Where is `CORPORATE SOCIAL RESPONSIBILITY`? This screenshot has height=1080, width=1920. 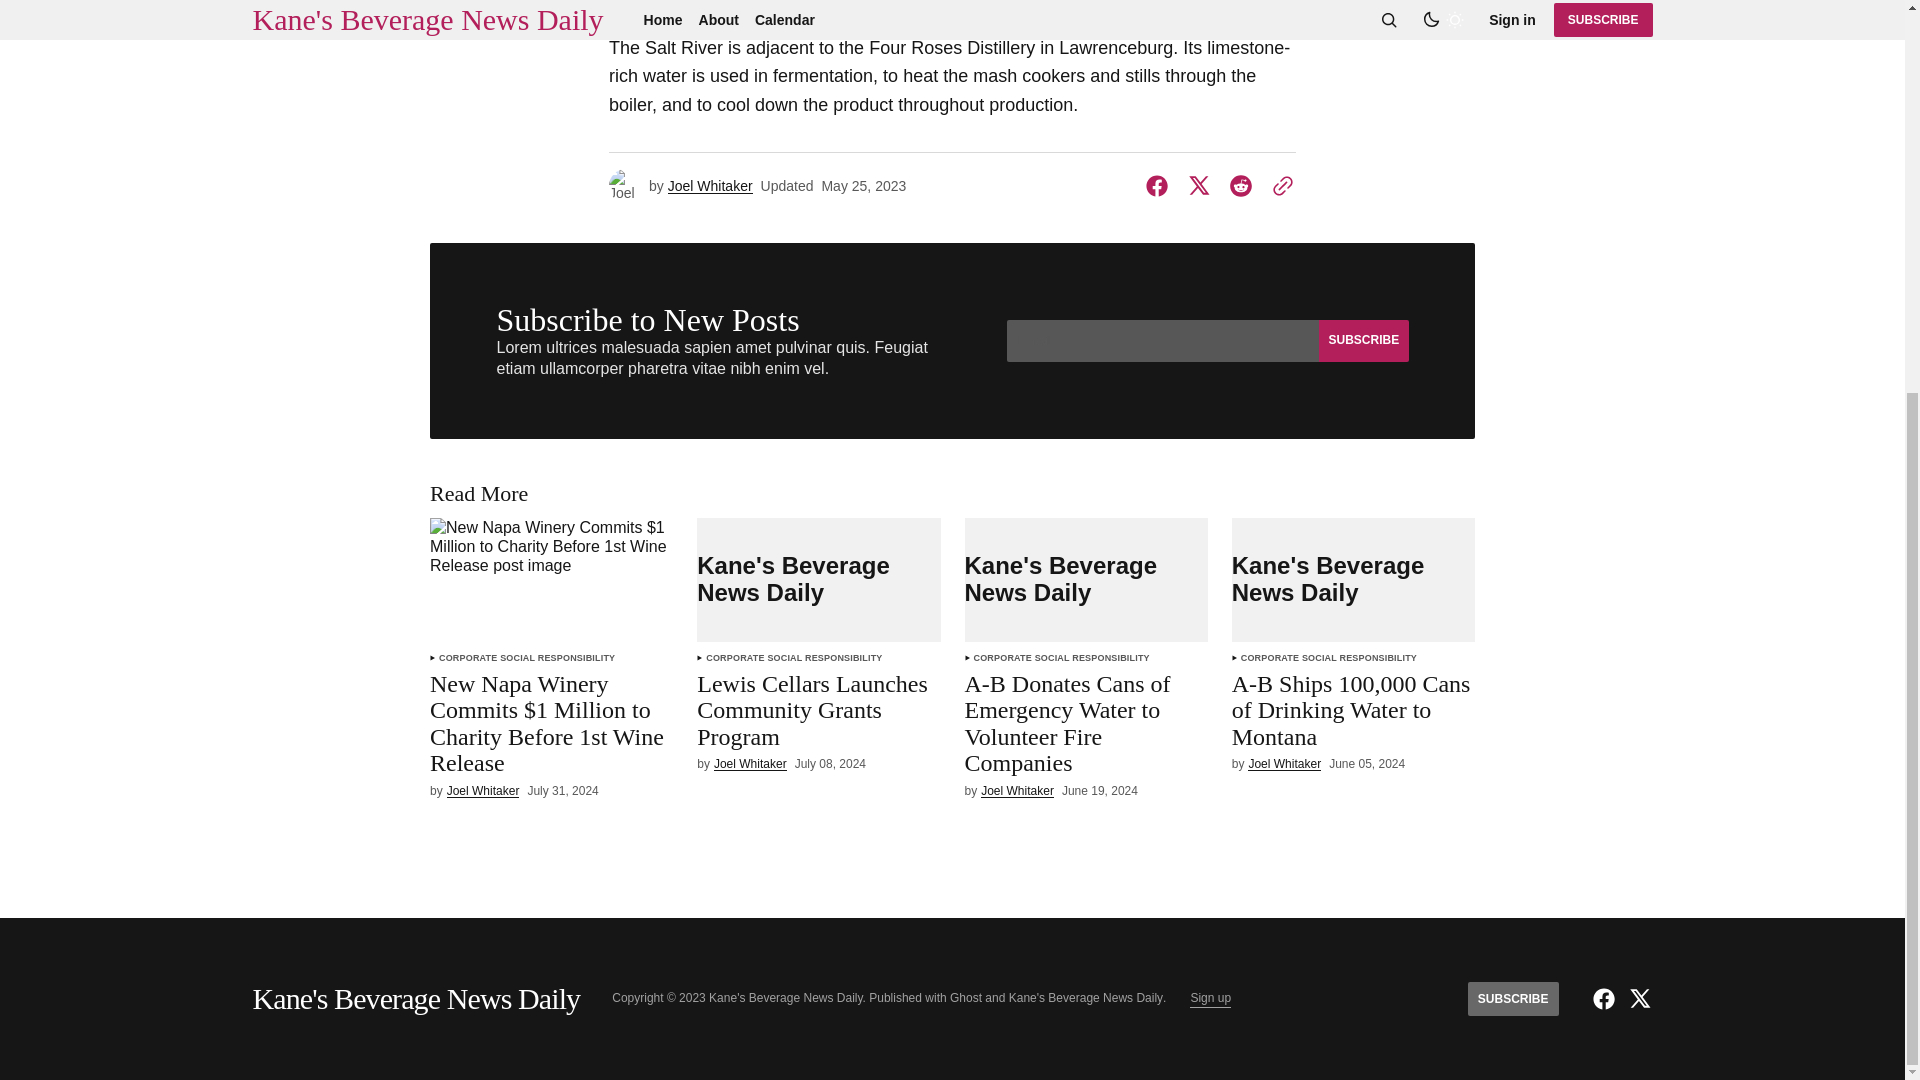
CORPORATE SOCIAL RESPONSIBILITY is located at coordinates (794, 658).